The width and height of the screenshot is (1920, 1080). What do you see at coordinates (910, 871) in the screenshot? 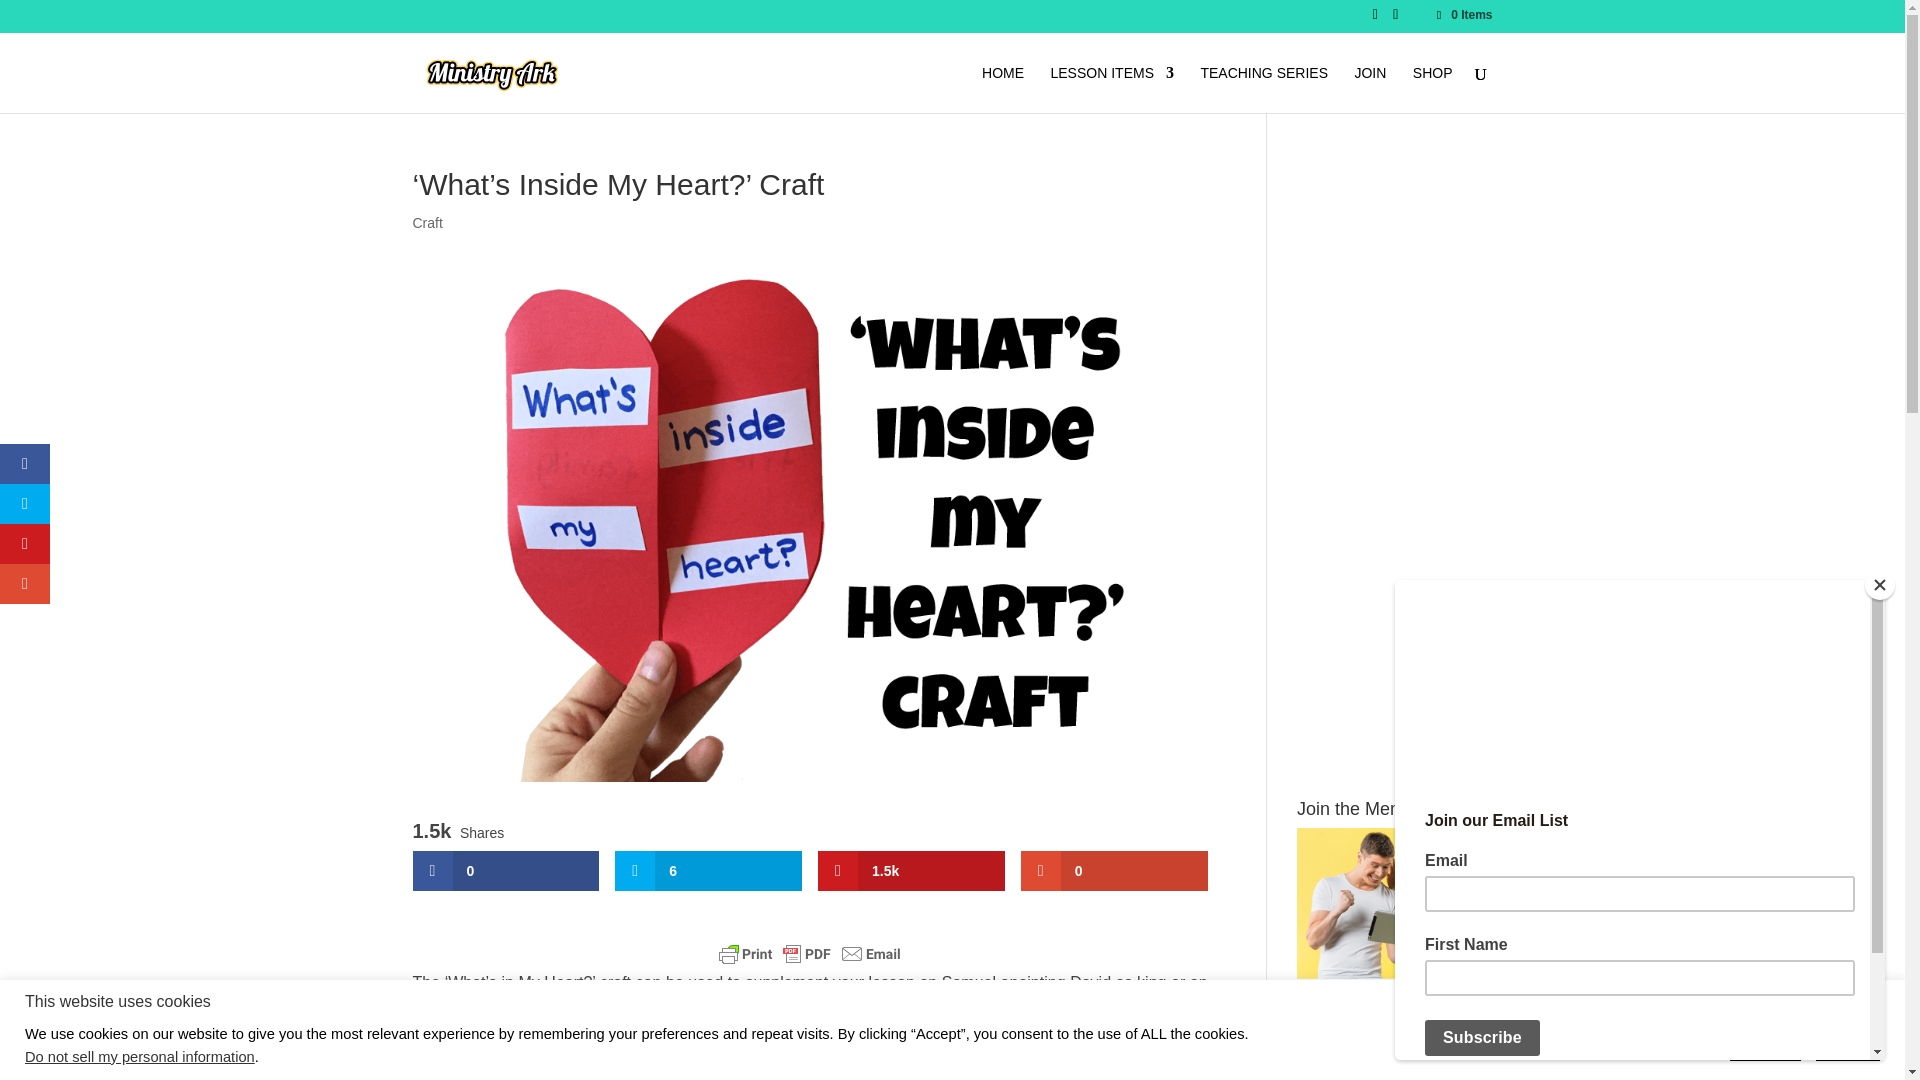
I see `1.5k` at bounding box center [910, 871].